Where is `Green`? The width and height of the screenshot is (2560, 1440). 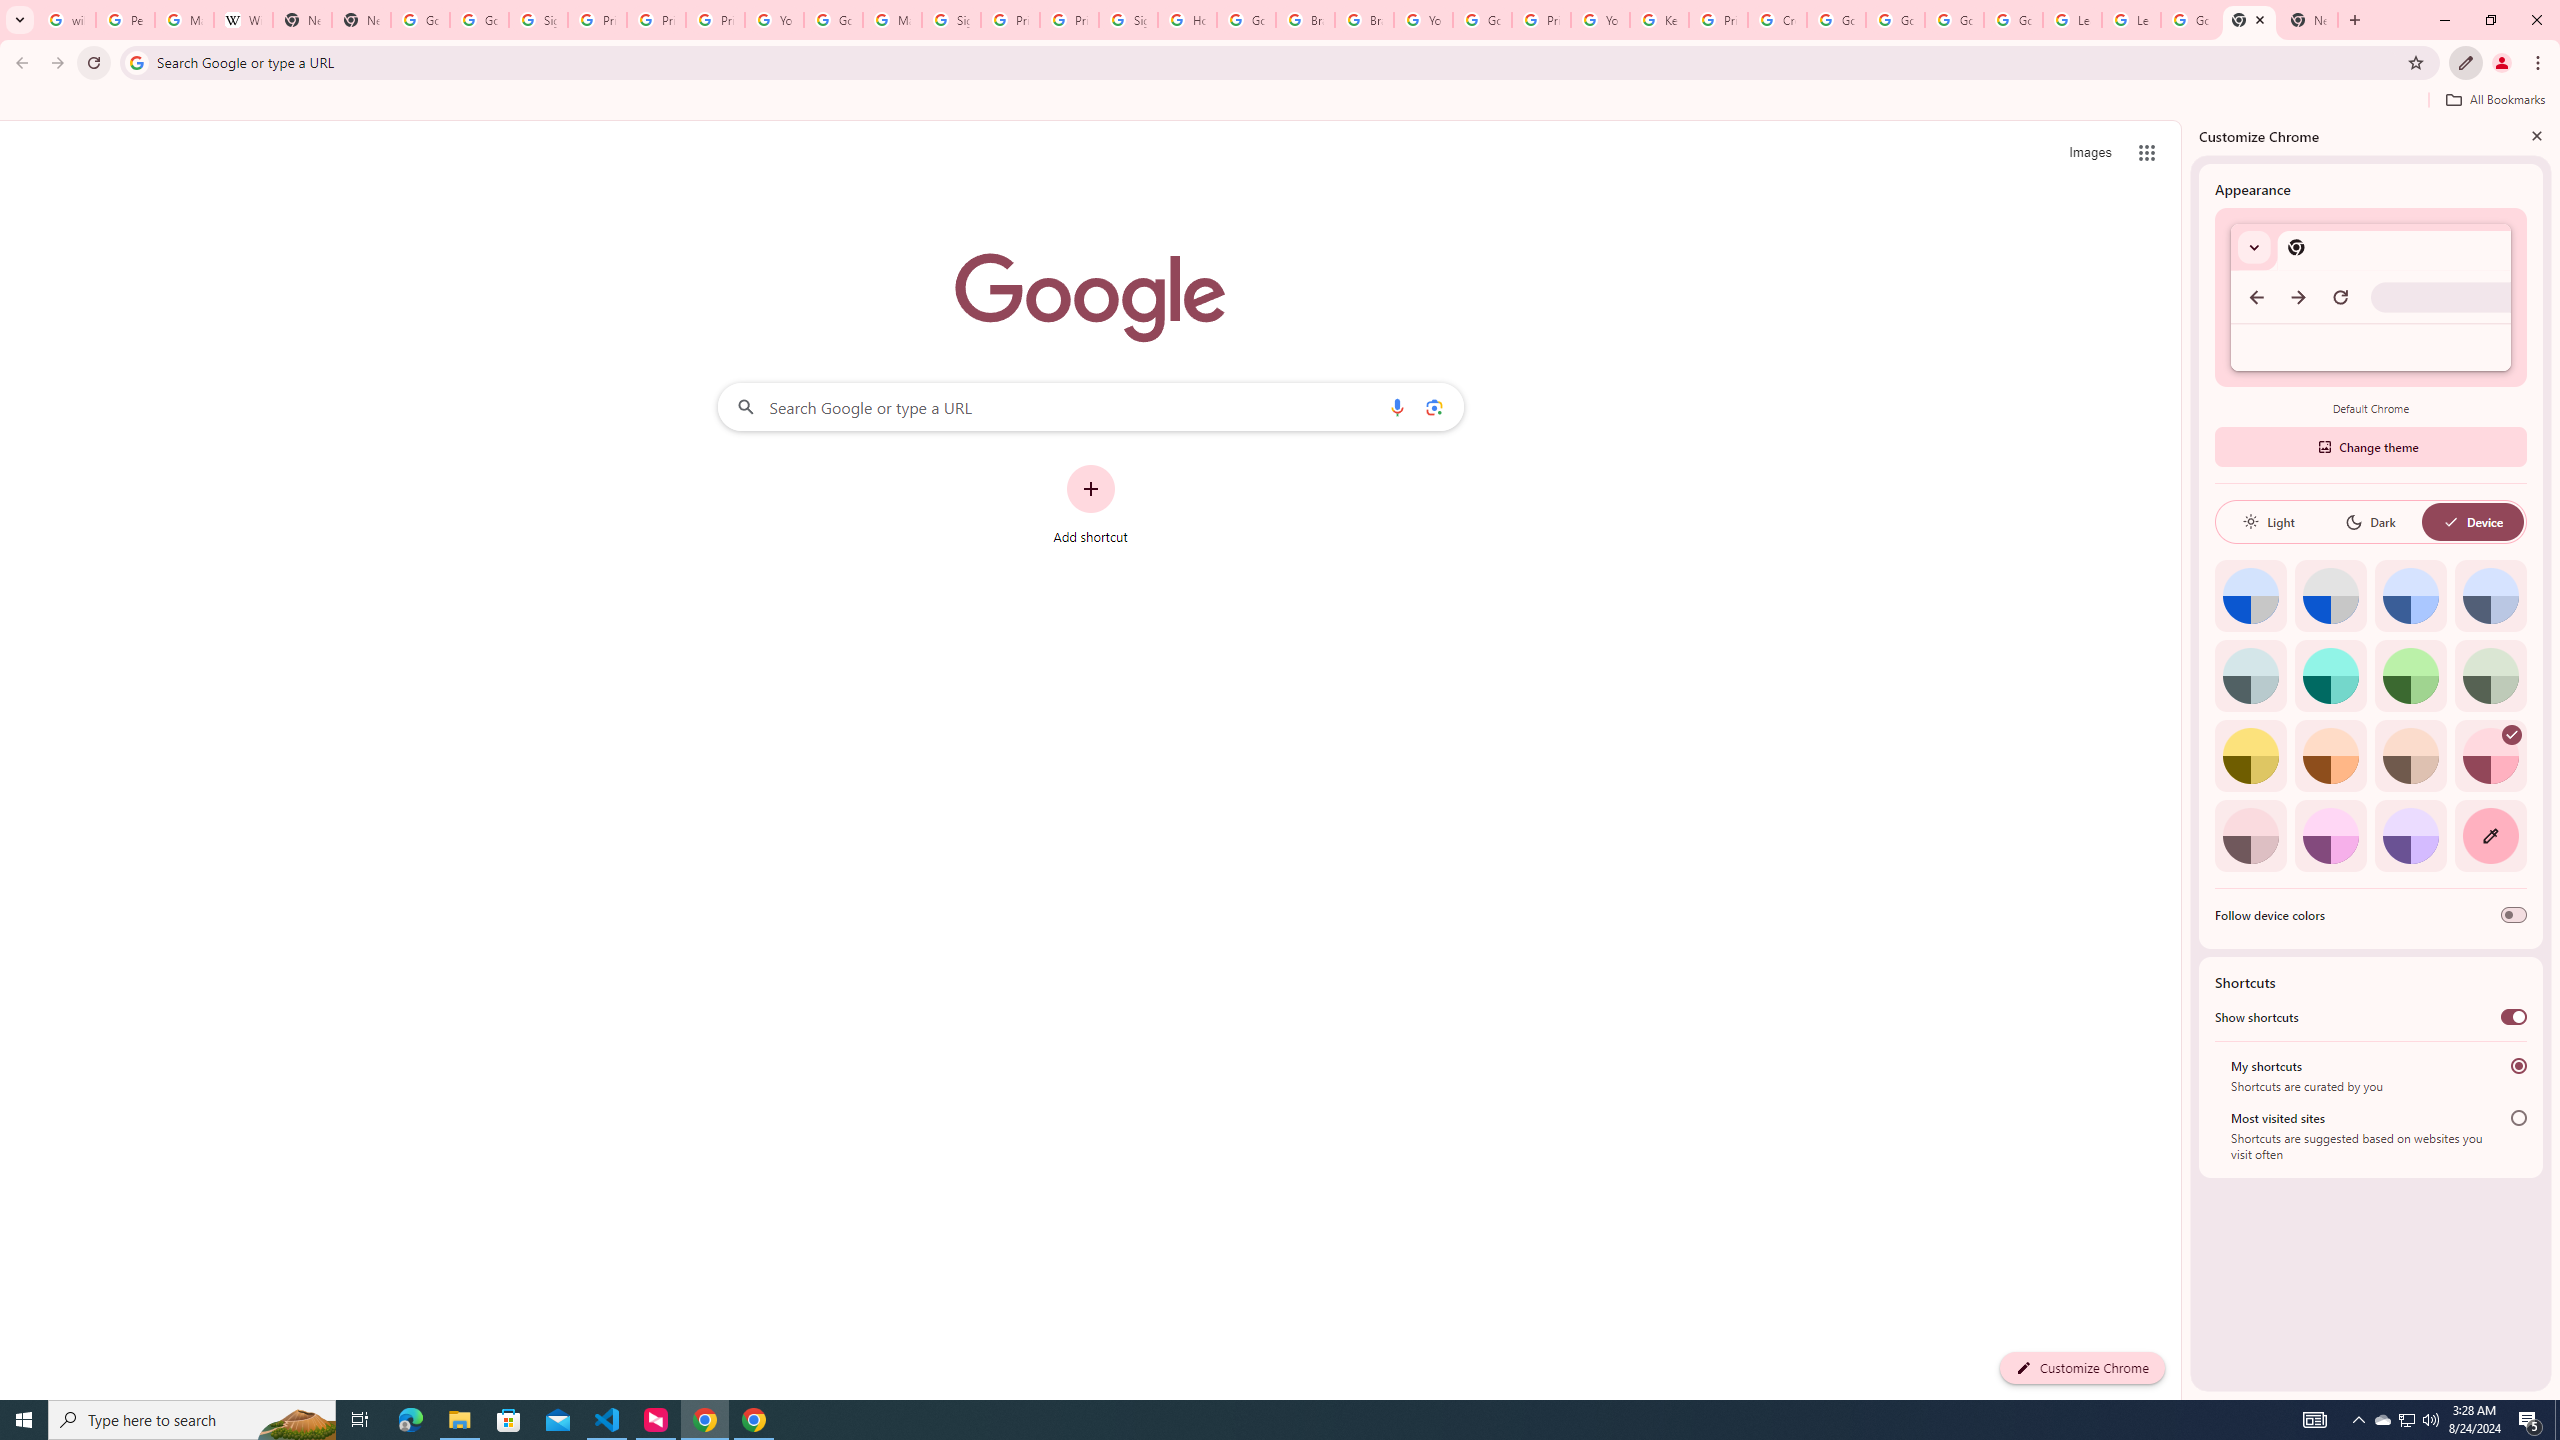 Green is located at coordinates (2411, 675).